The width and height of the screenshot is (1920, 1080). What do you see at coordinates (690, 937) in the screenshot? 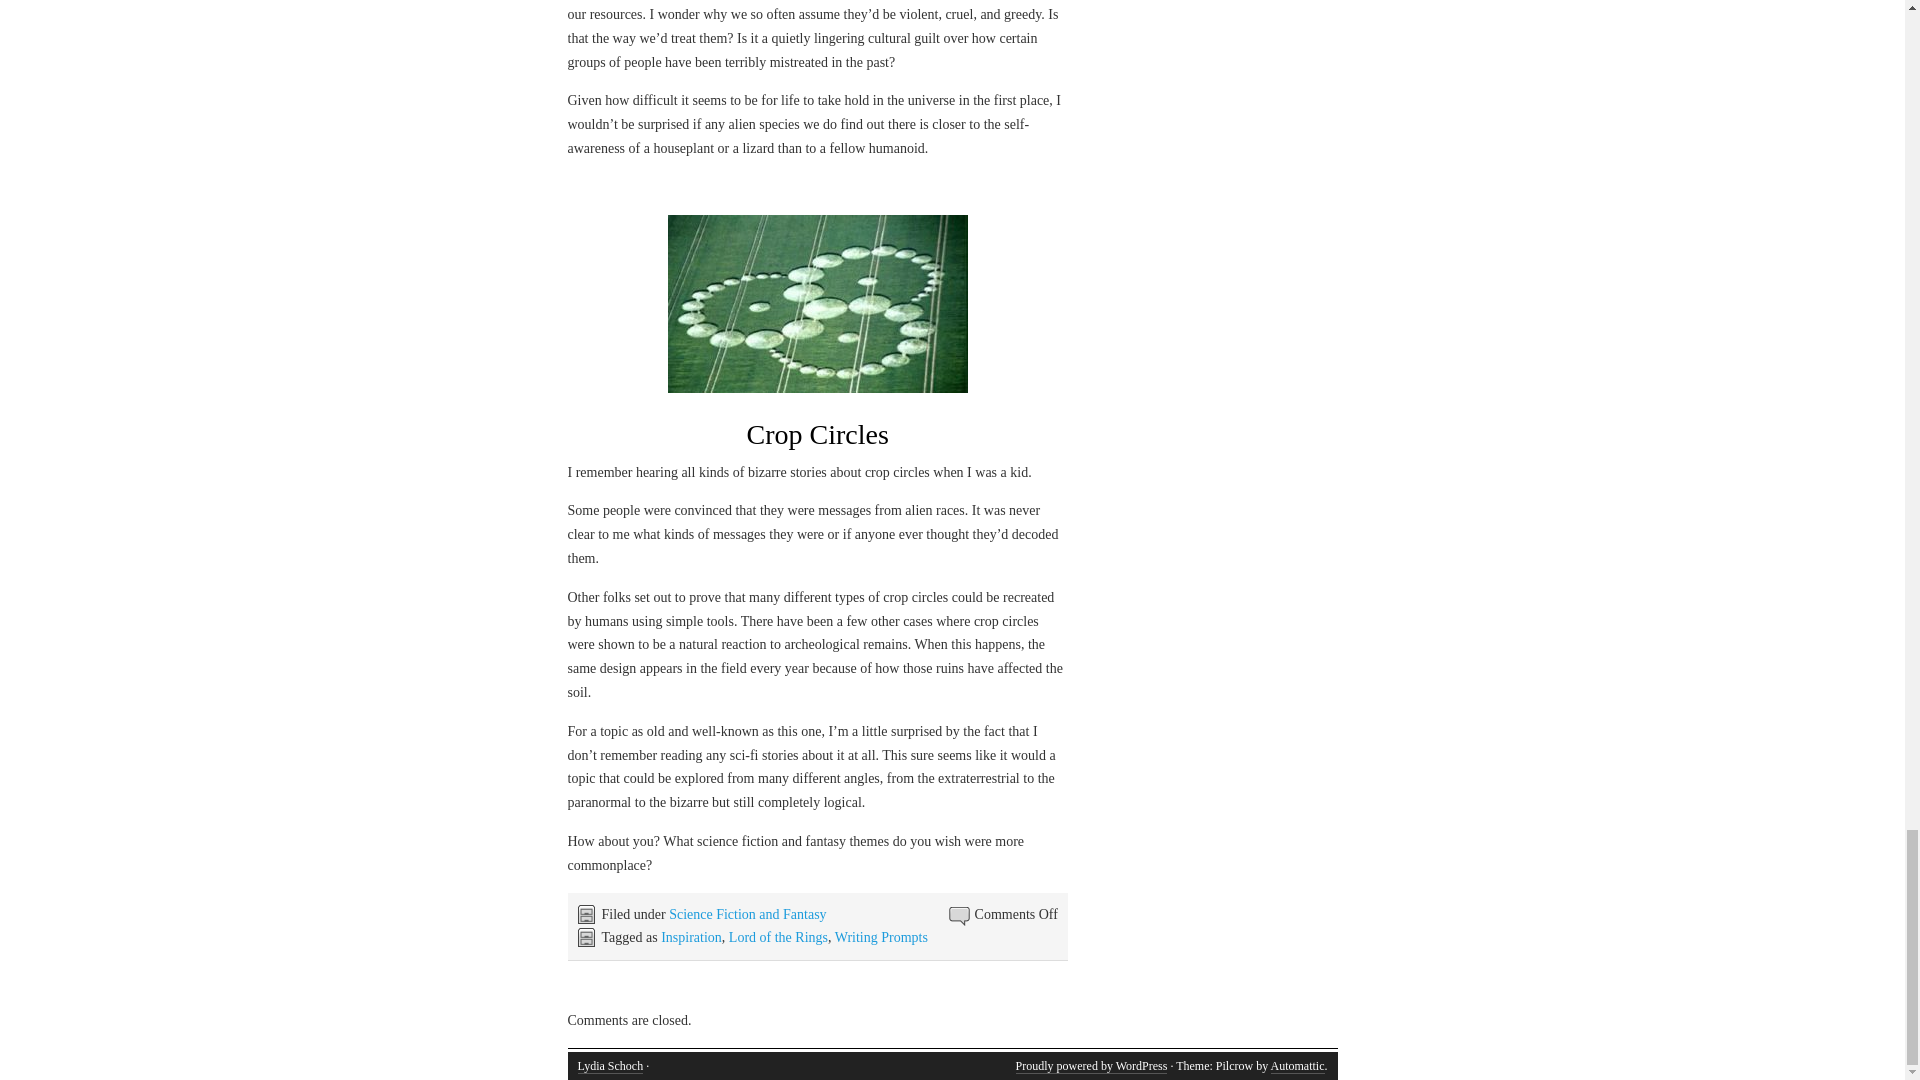
I see `Inspiration` at bounding box center [690, 937].